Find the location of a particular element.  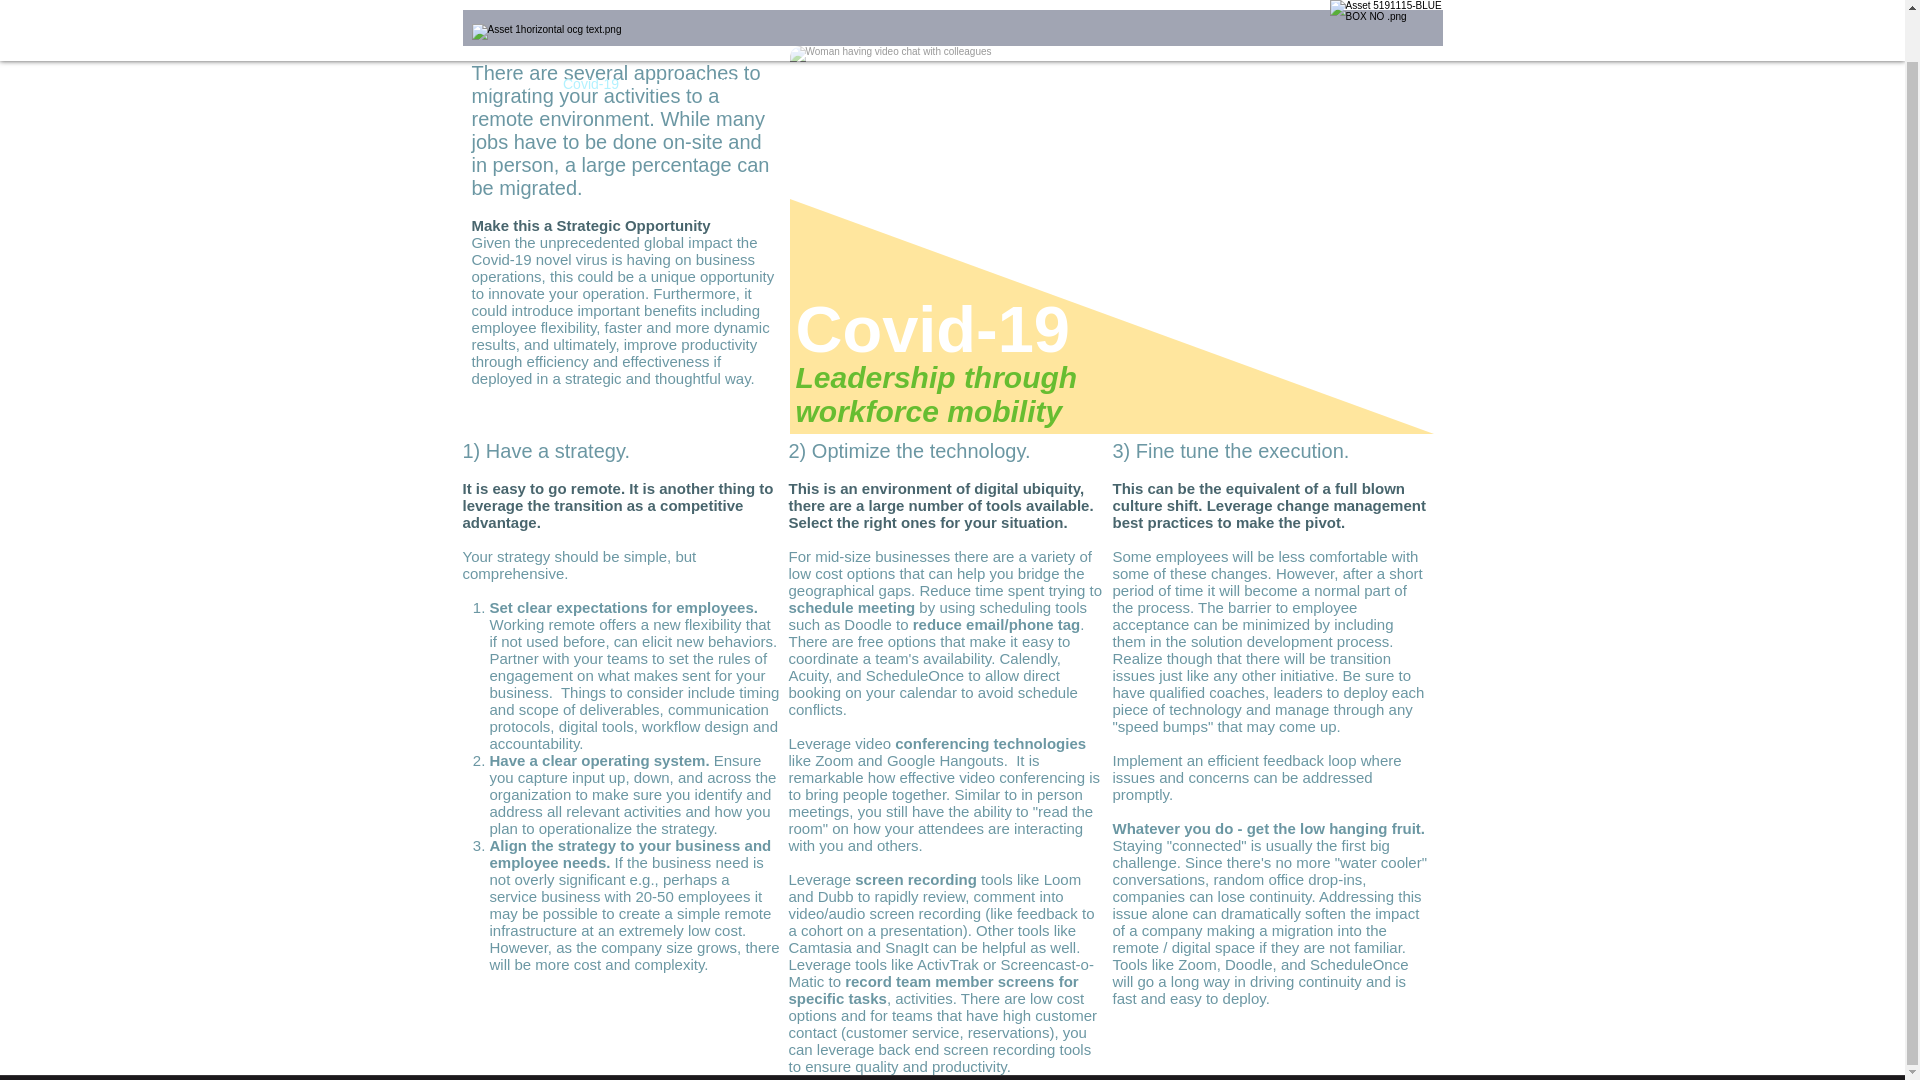

VERTICALS is located at coordinates (926, 42).